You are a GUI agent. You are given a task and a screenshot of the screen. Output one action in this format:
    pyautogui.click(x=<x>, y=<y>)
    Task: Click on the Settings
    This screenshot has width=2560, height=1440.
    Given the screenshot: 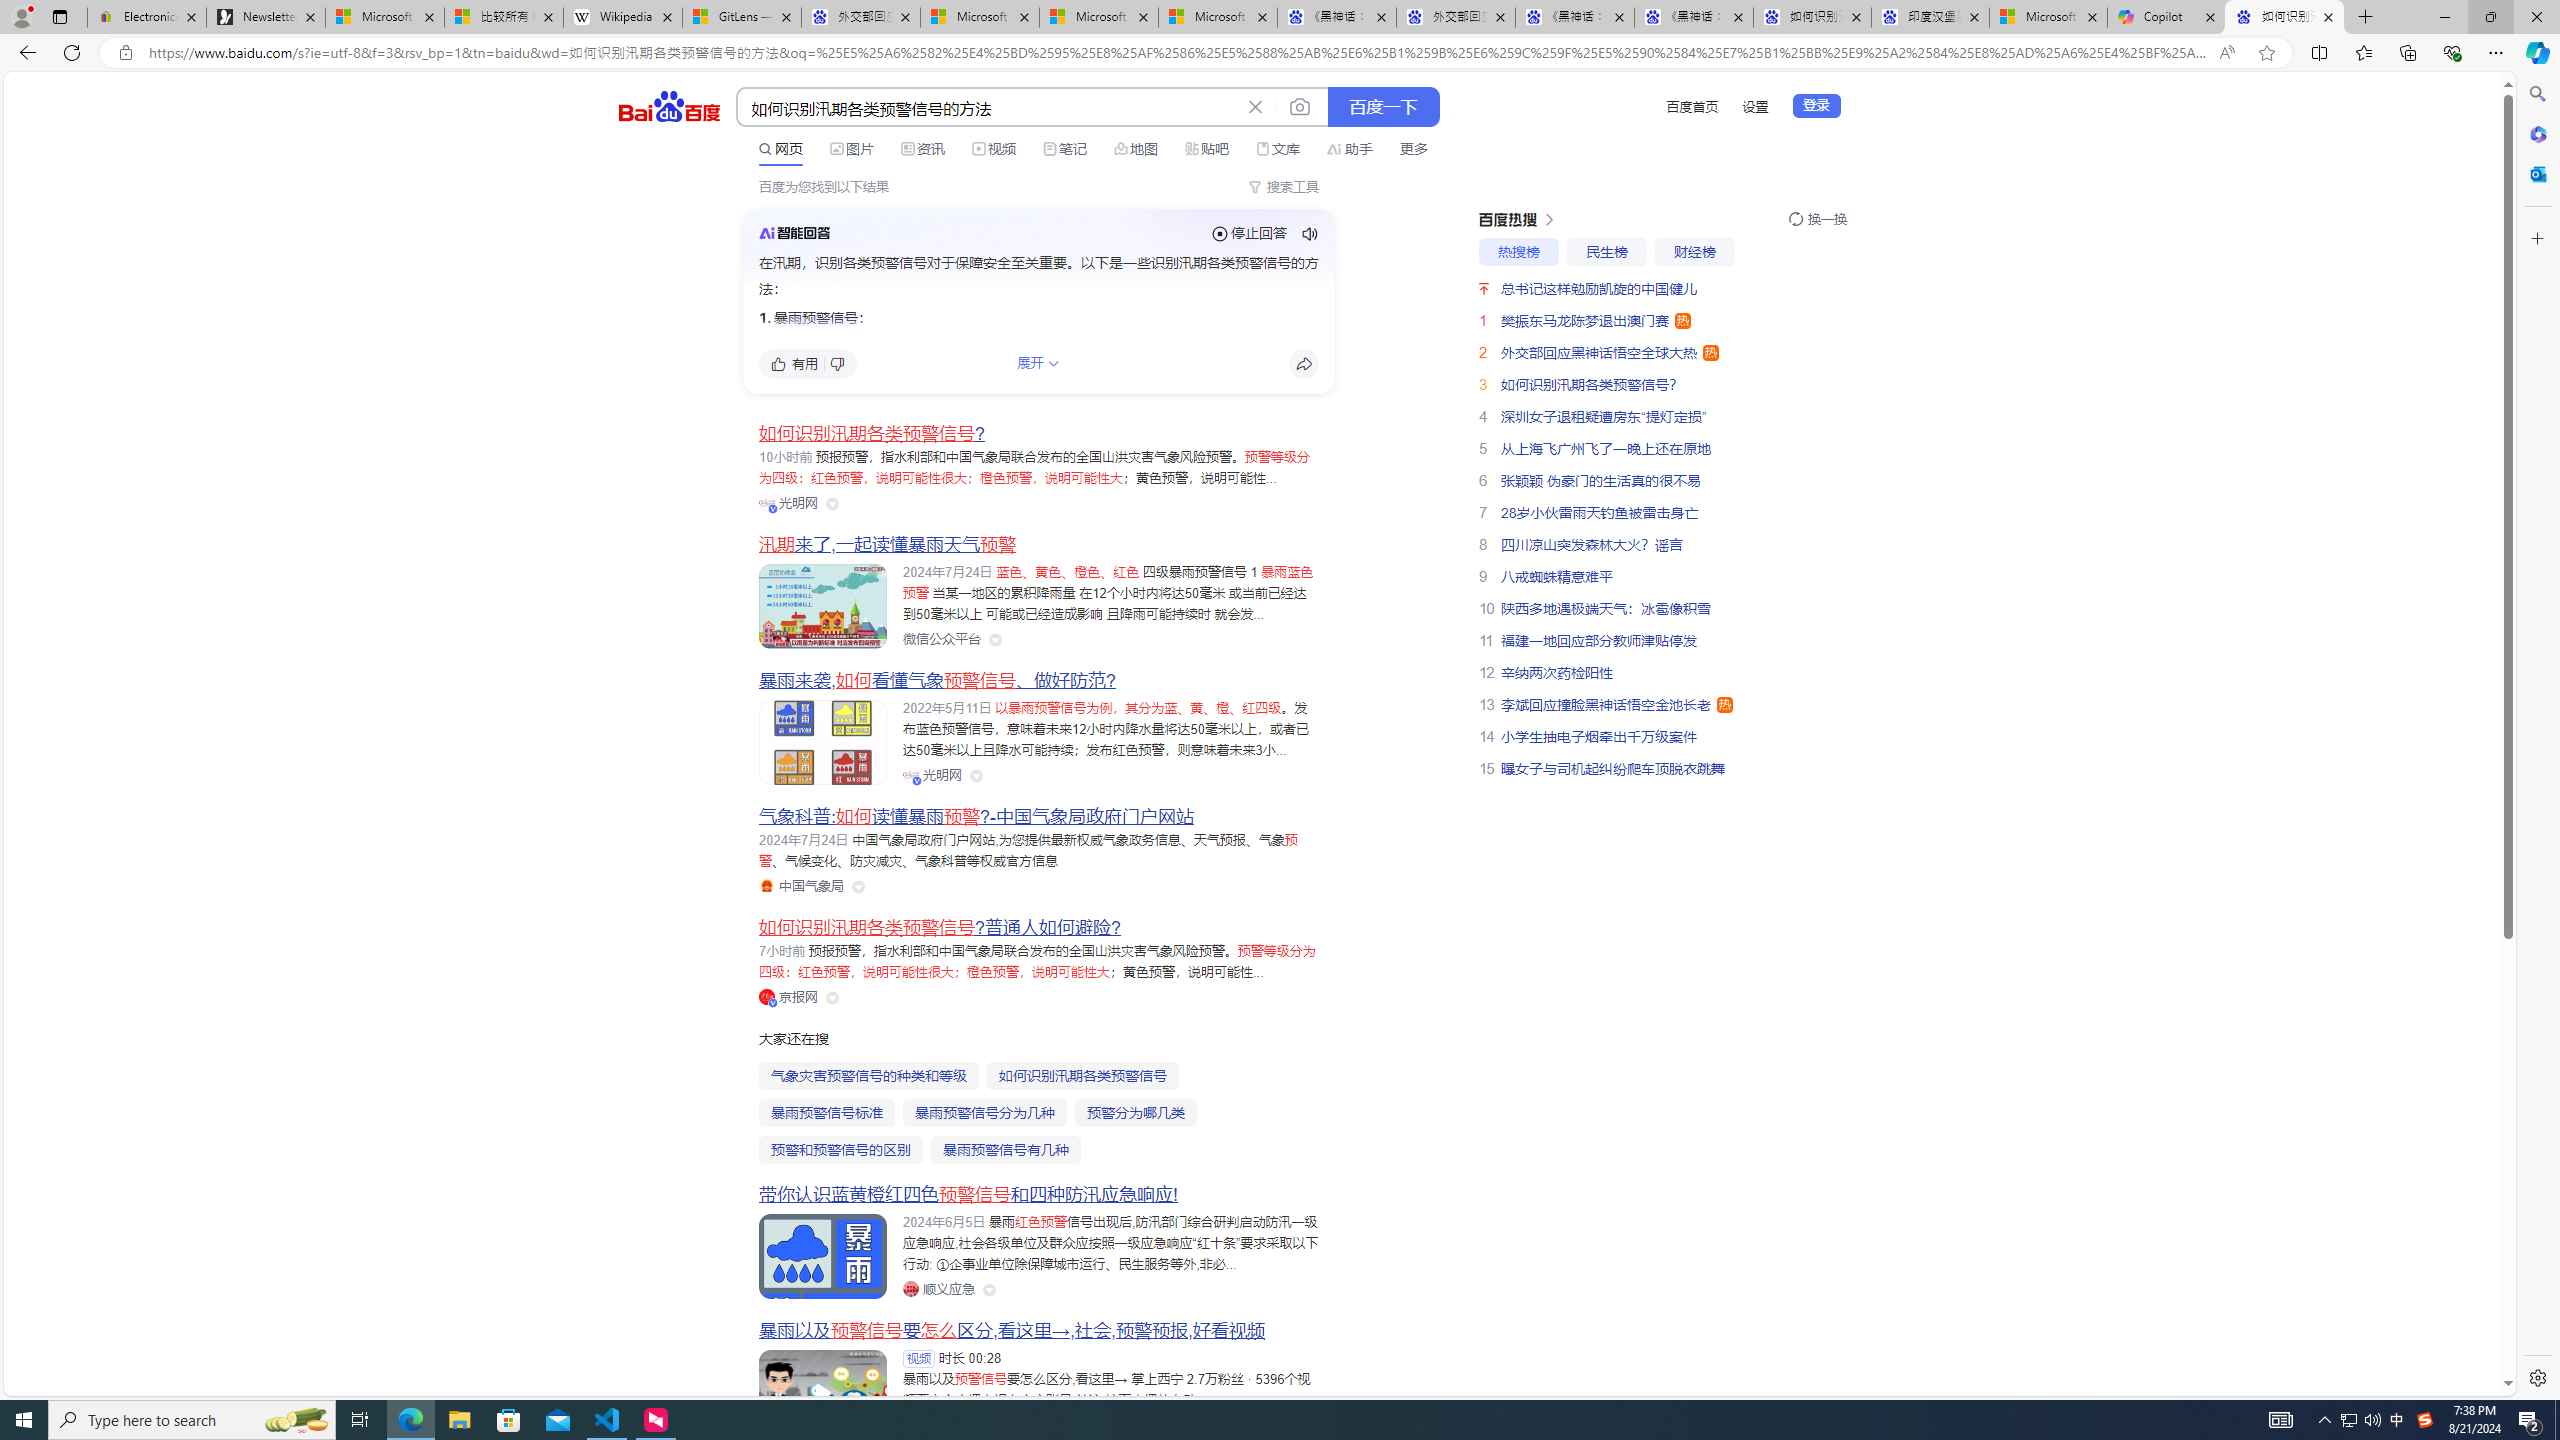 What is the action you would take?
    pyautogui.click(x=2536, y=1377)
    